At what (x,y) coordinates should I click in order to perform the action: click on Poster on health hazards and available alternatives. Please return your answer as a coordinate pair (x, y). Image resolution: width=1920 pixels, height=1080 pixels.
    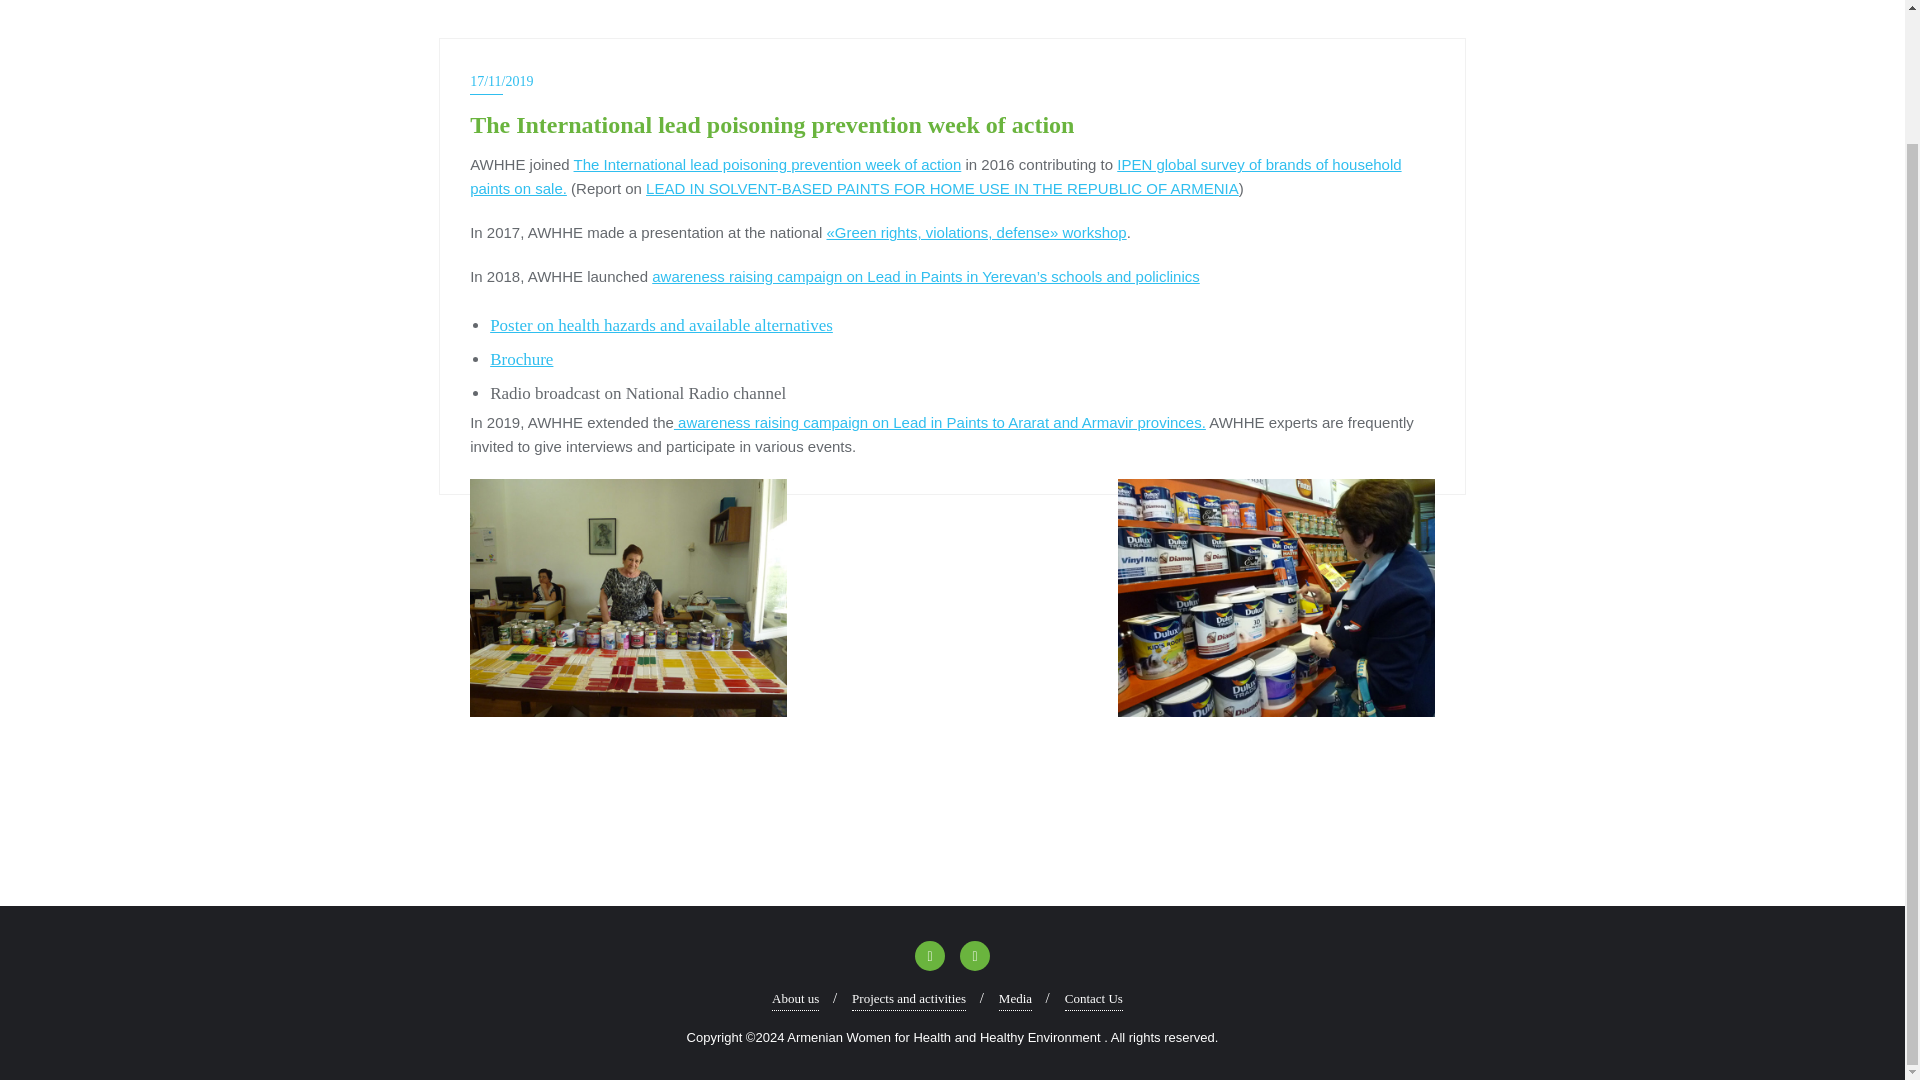
    Looking at the image, I should click on (661, 325).